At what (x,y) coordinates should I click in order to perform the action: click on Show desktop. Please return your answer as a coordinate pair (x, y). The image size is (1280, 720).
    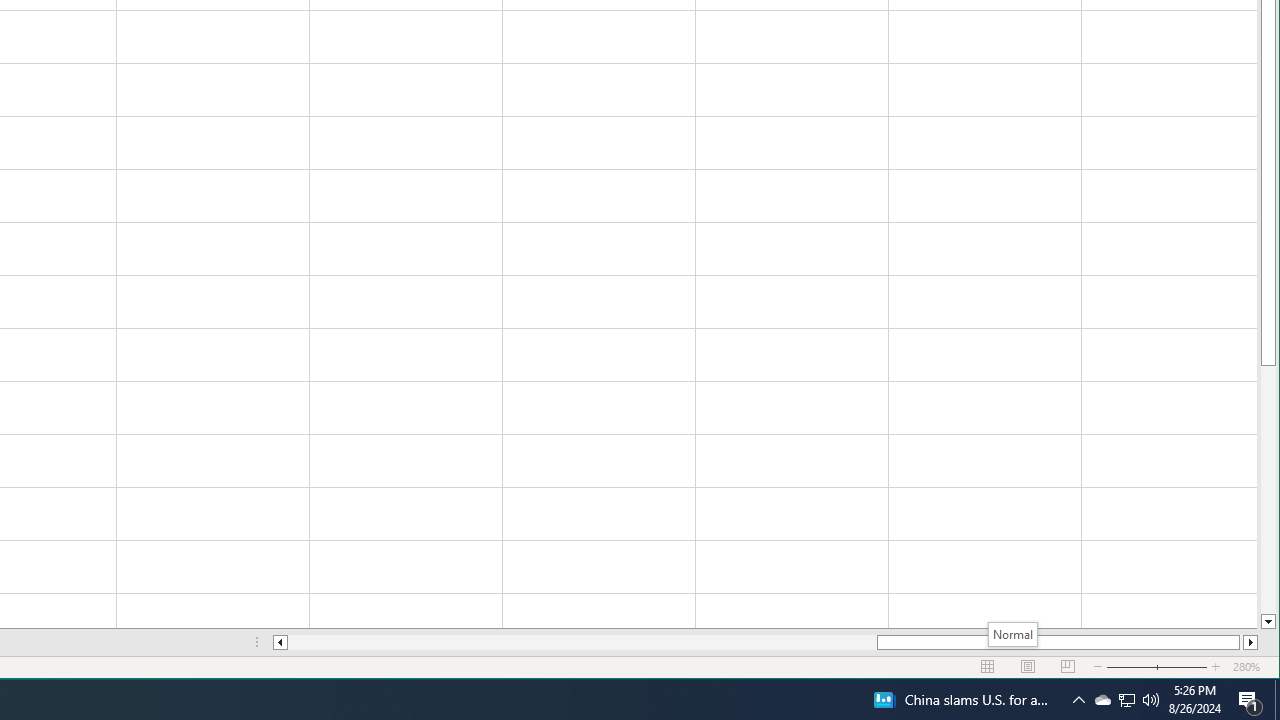
    Looking at the image, I should click on (1126, 700).